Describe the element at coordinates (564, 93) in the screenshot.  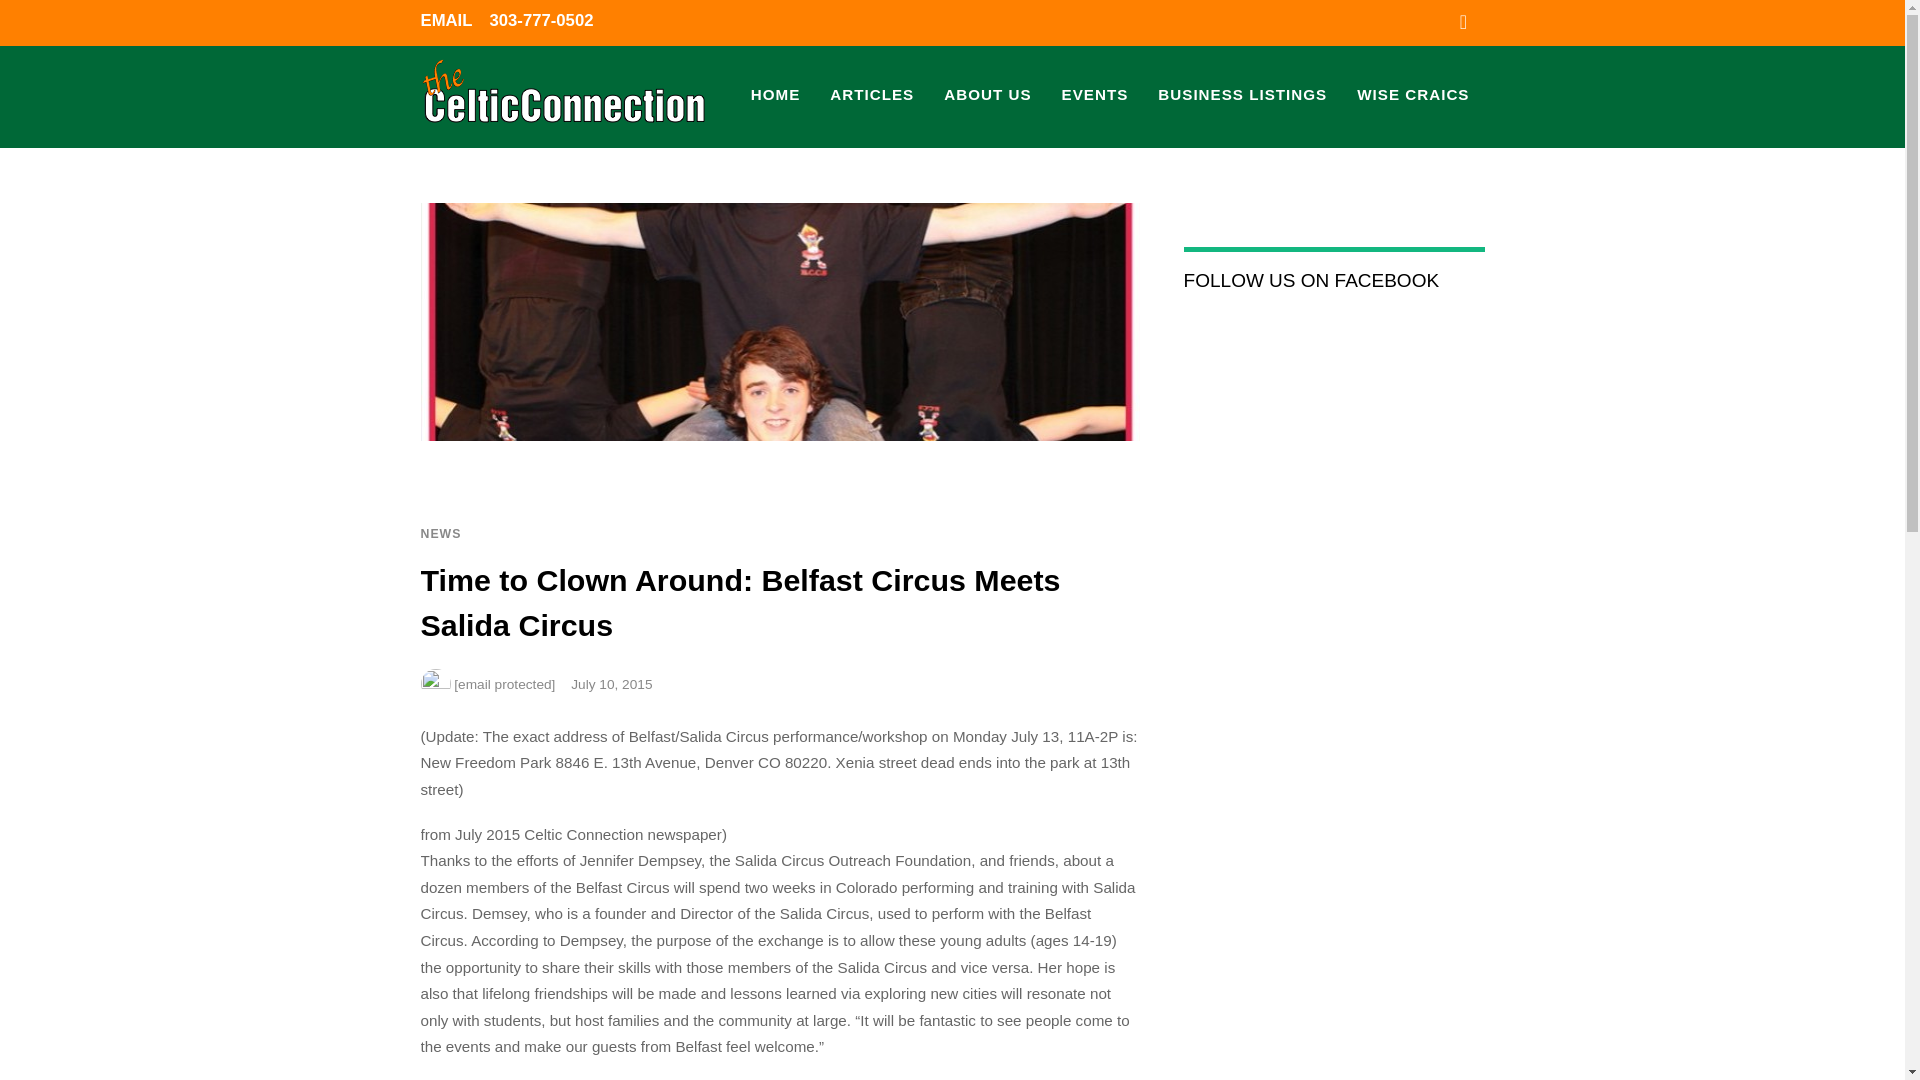
I see `Celtic Connection` at that location.